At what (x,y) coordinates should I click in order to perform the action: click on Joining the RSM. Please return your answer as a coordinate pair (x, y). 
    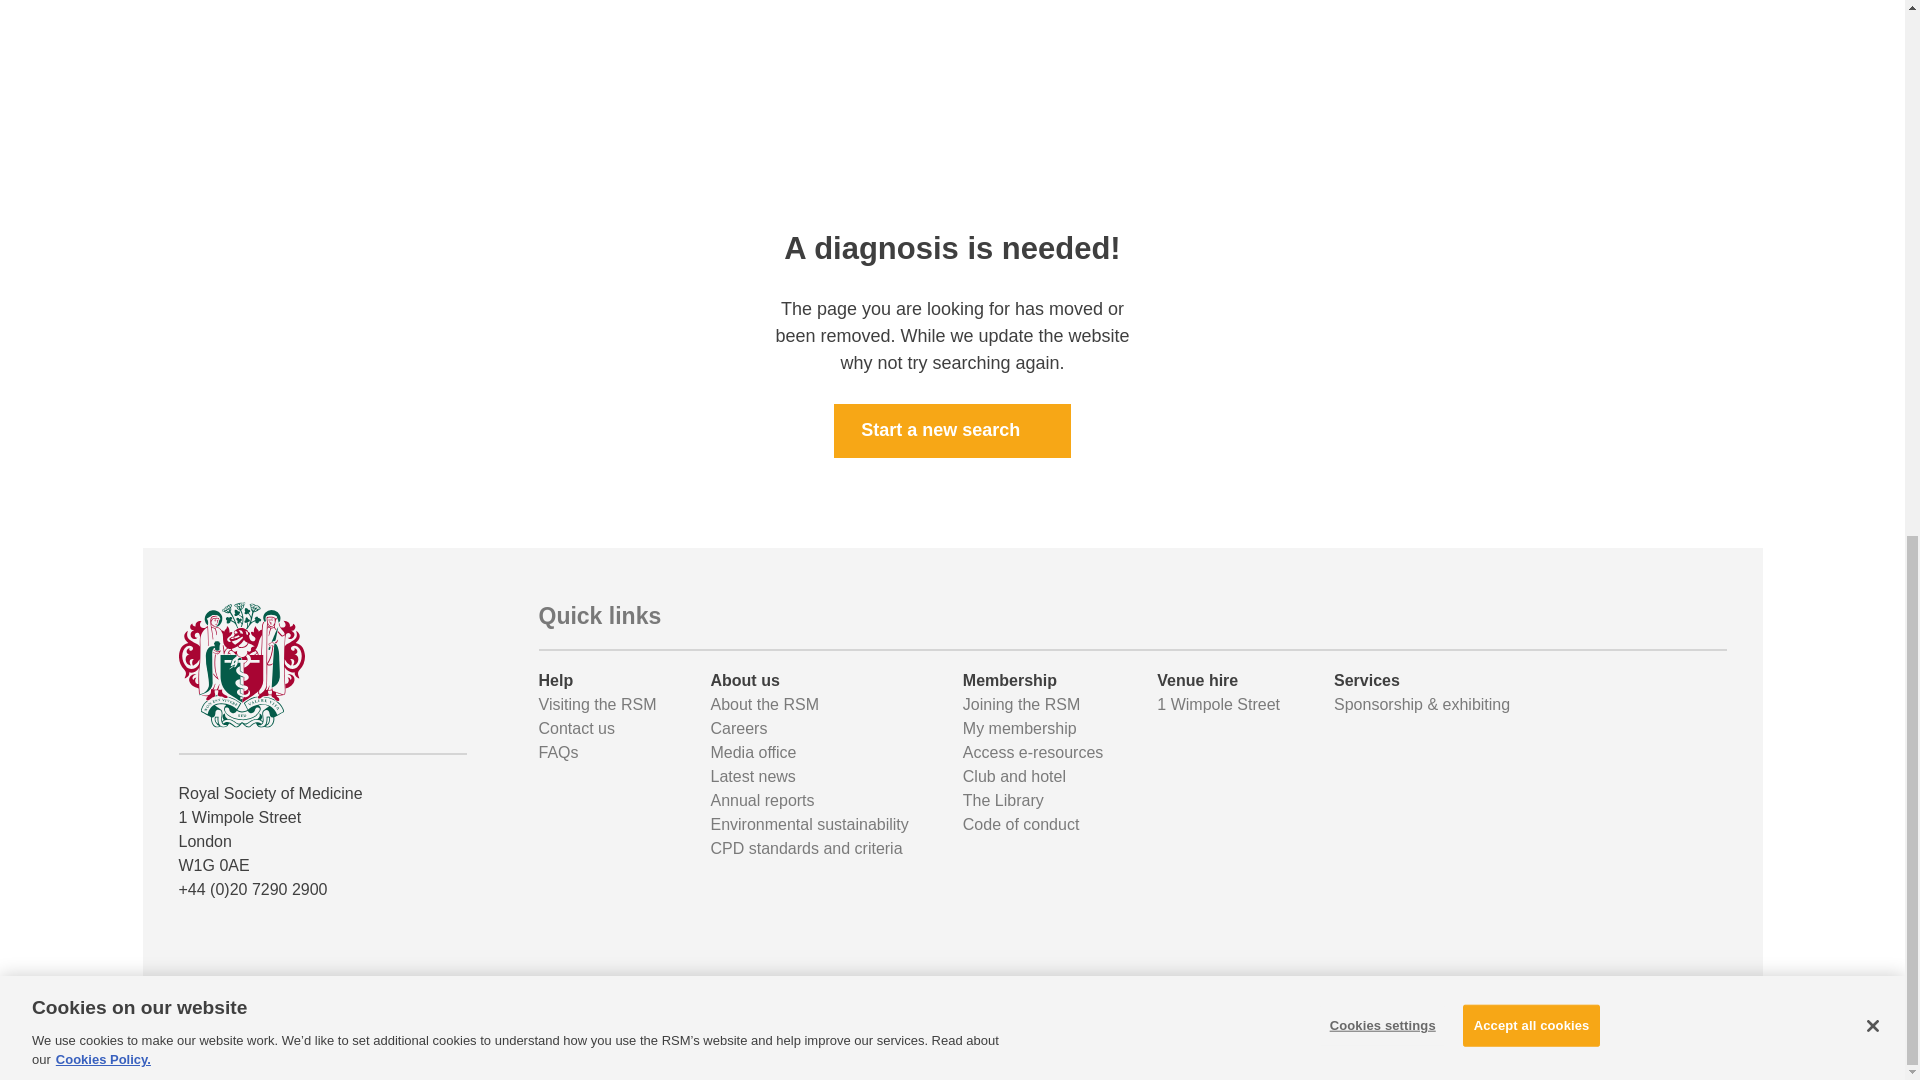
    Looking at the image, I should click on (1021, 704).